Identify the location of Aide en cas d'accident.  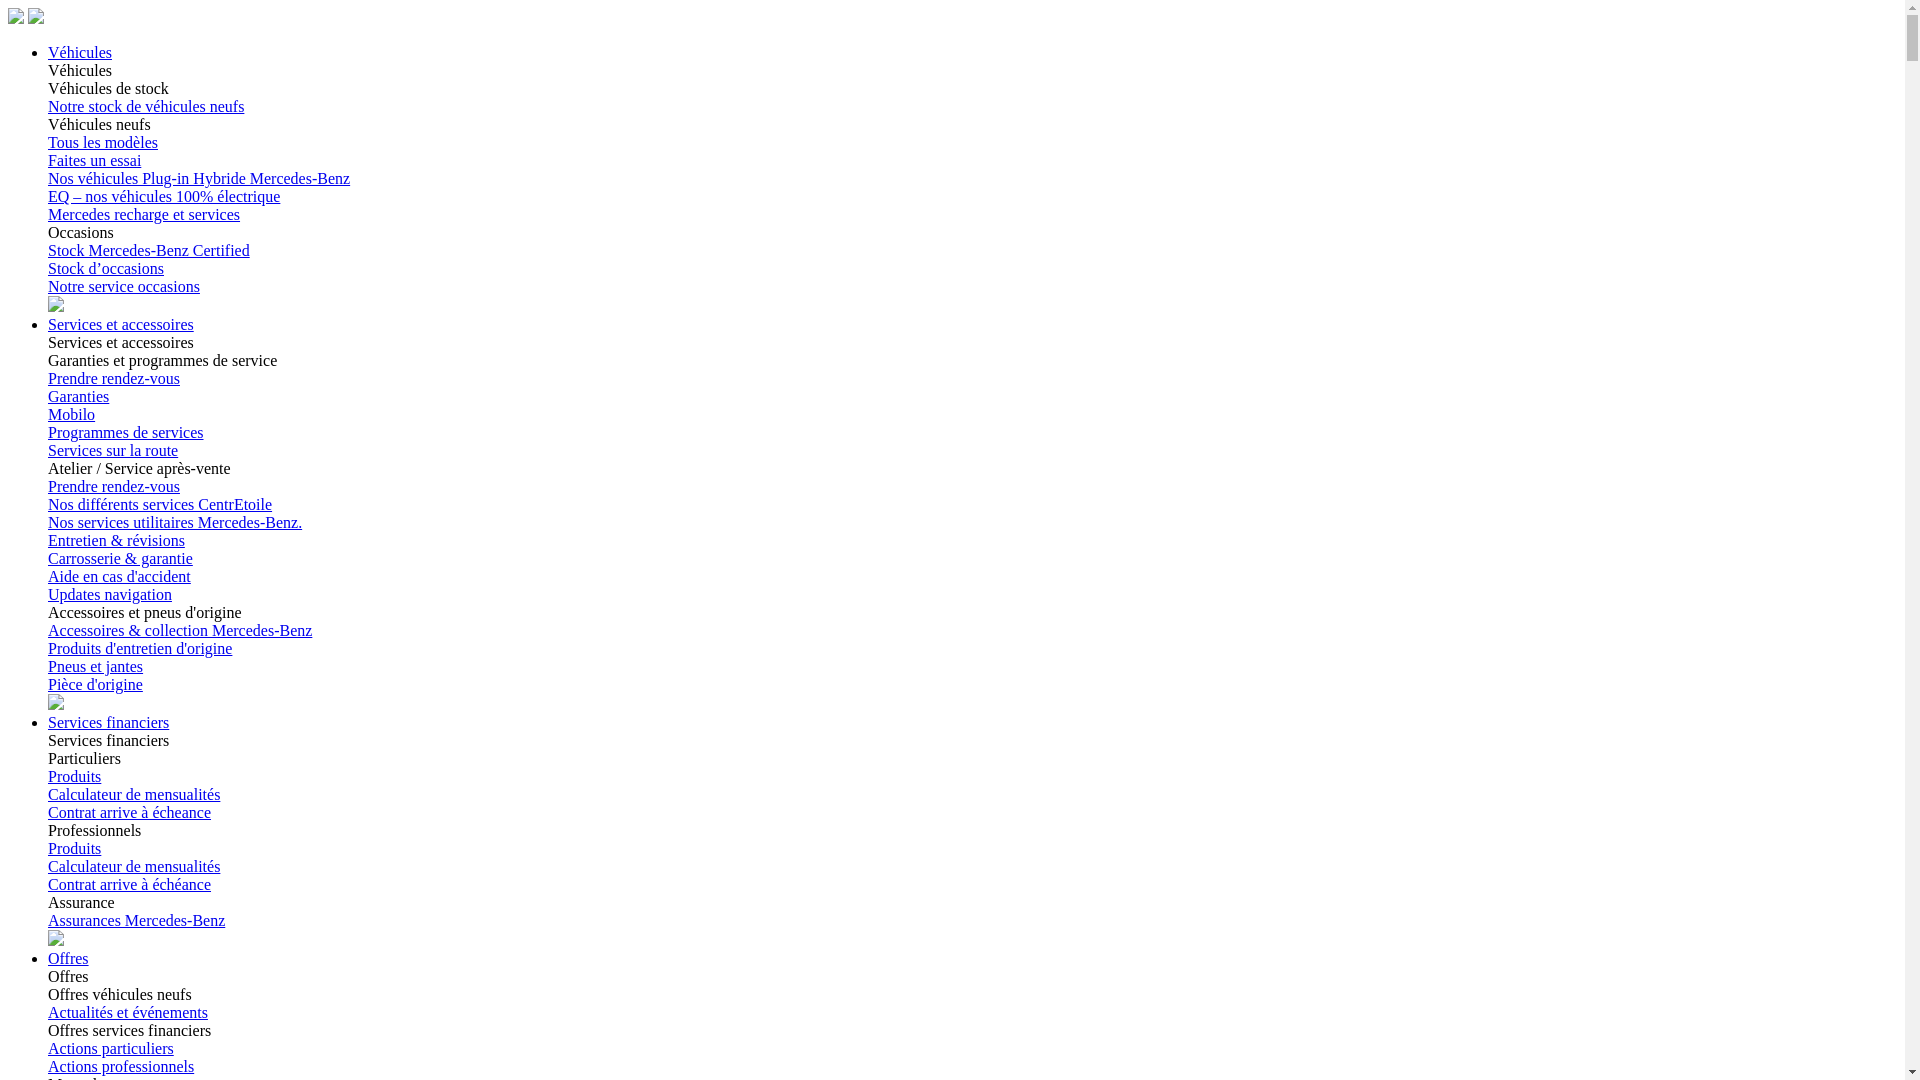
(120, 576).